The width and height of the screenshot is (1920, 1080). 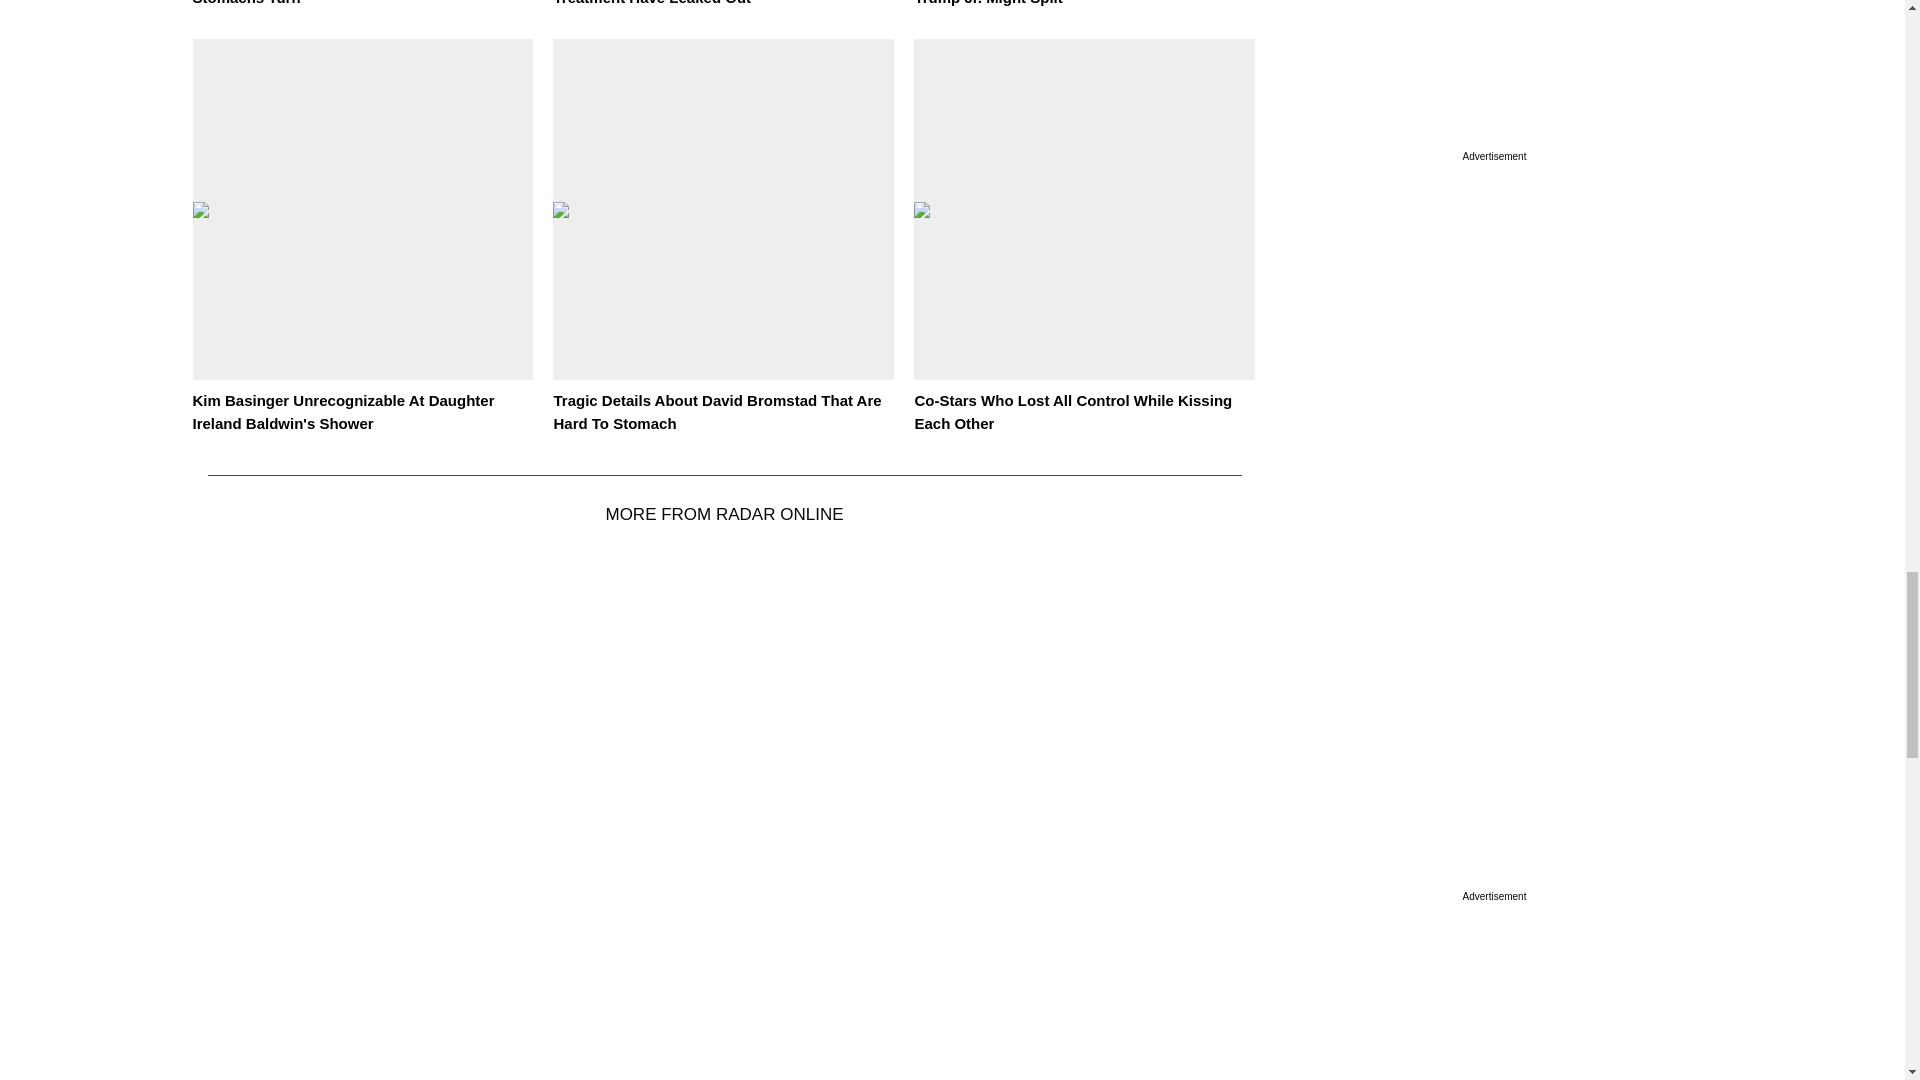 What do you see at coordinates (716, 412) in the screenshot?
I see `Tragic Details About David Bromstad That Are Hard To Stomach` at bounding box center [716, 412].